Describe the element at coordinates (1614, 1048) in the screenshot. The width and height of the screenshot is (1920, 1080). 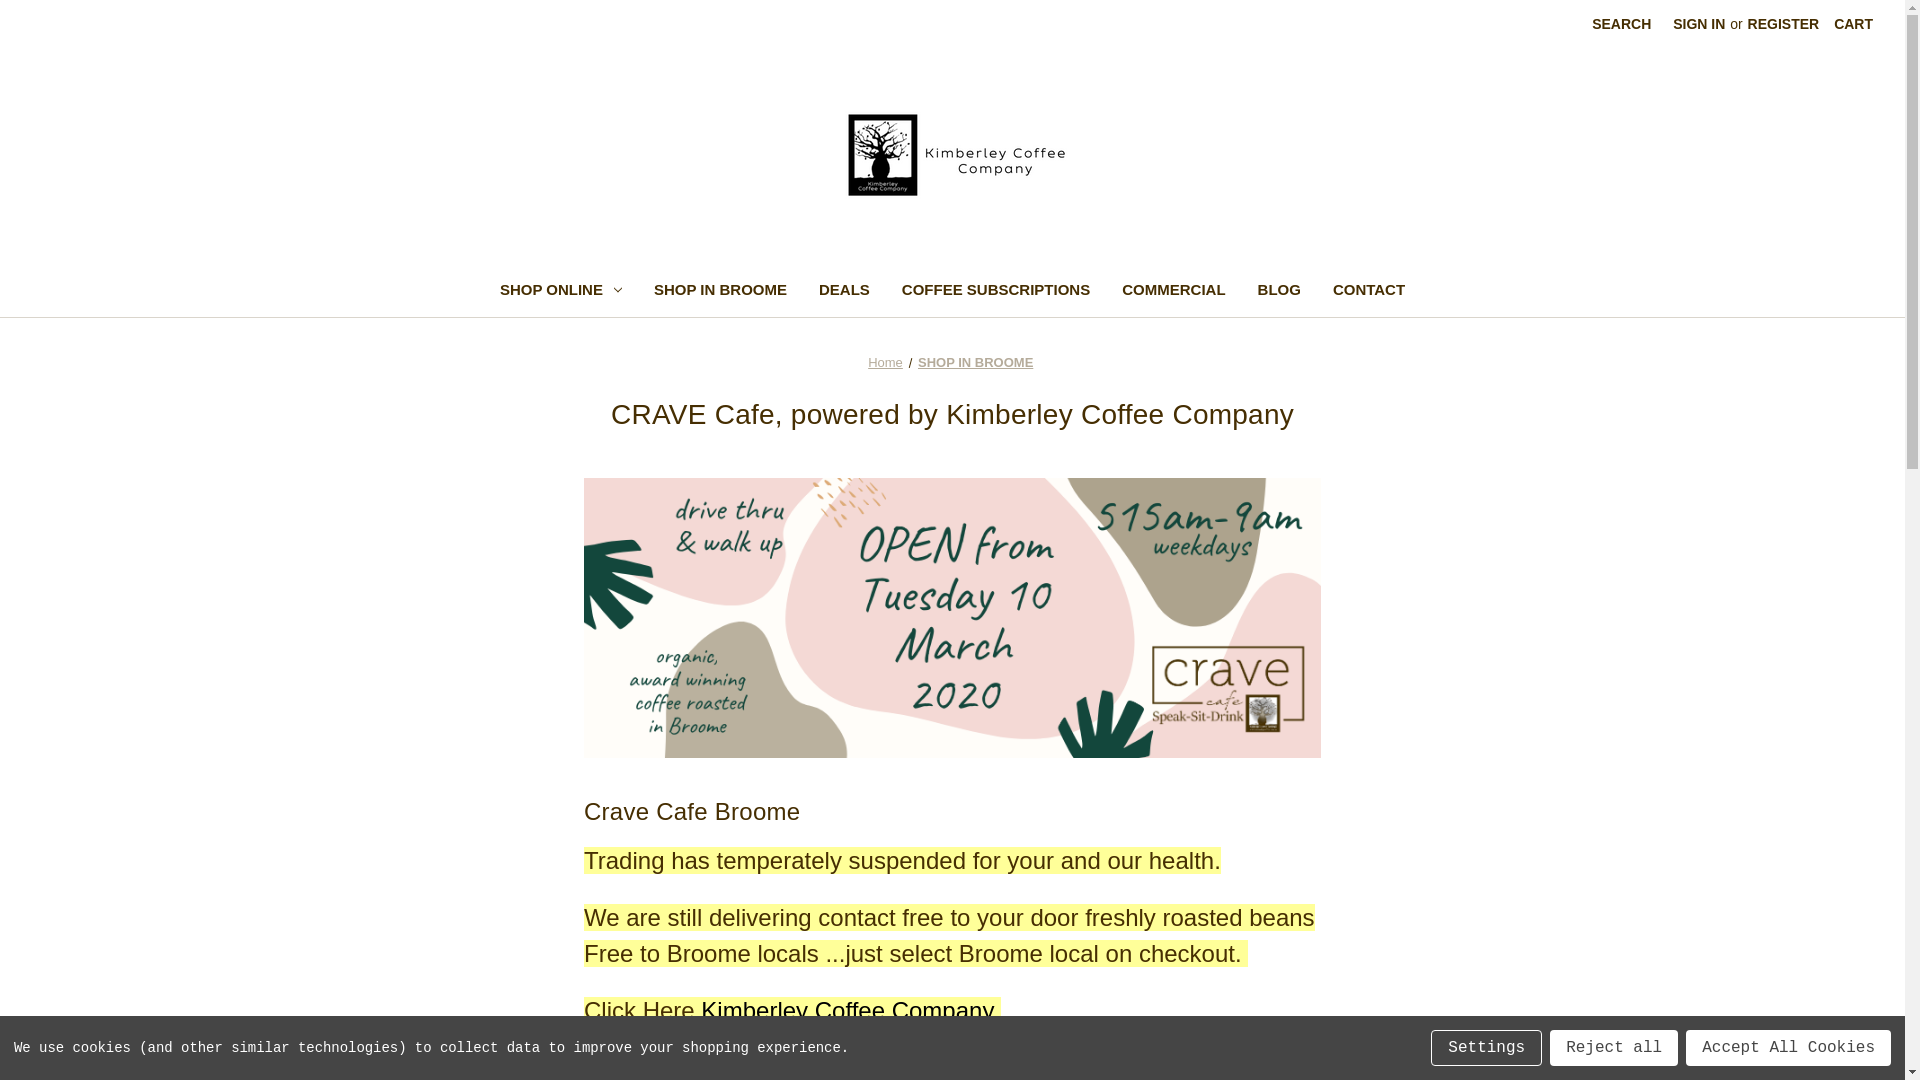
I see `Reject all` at that location.